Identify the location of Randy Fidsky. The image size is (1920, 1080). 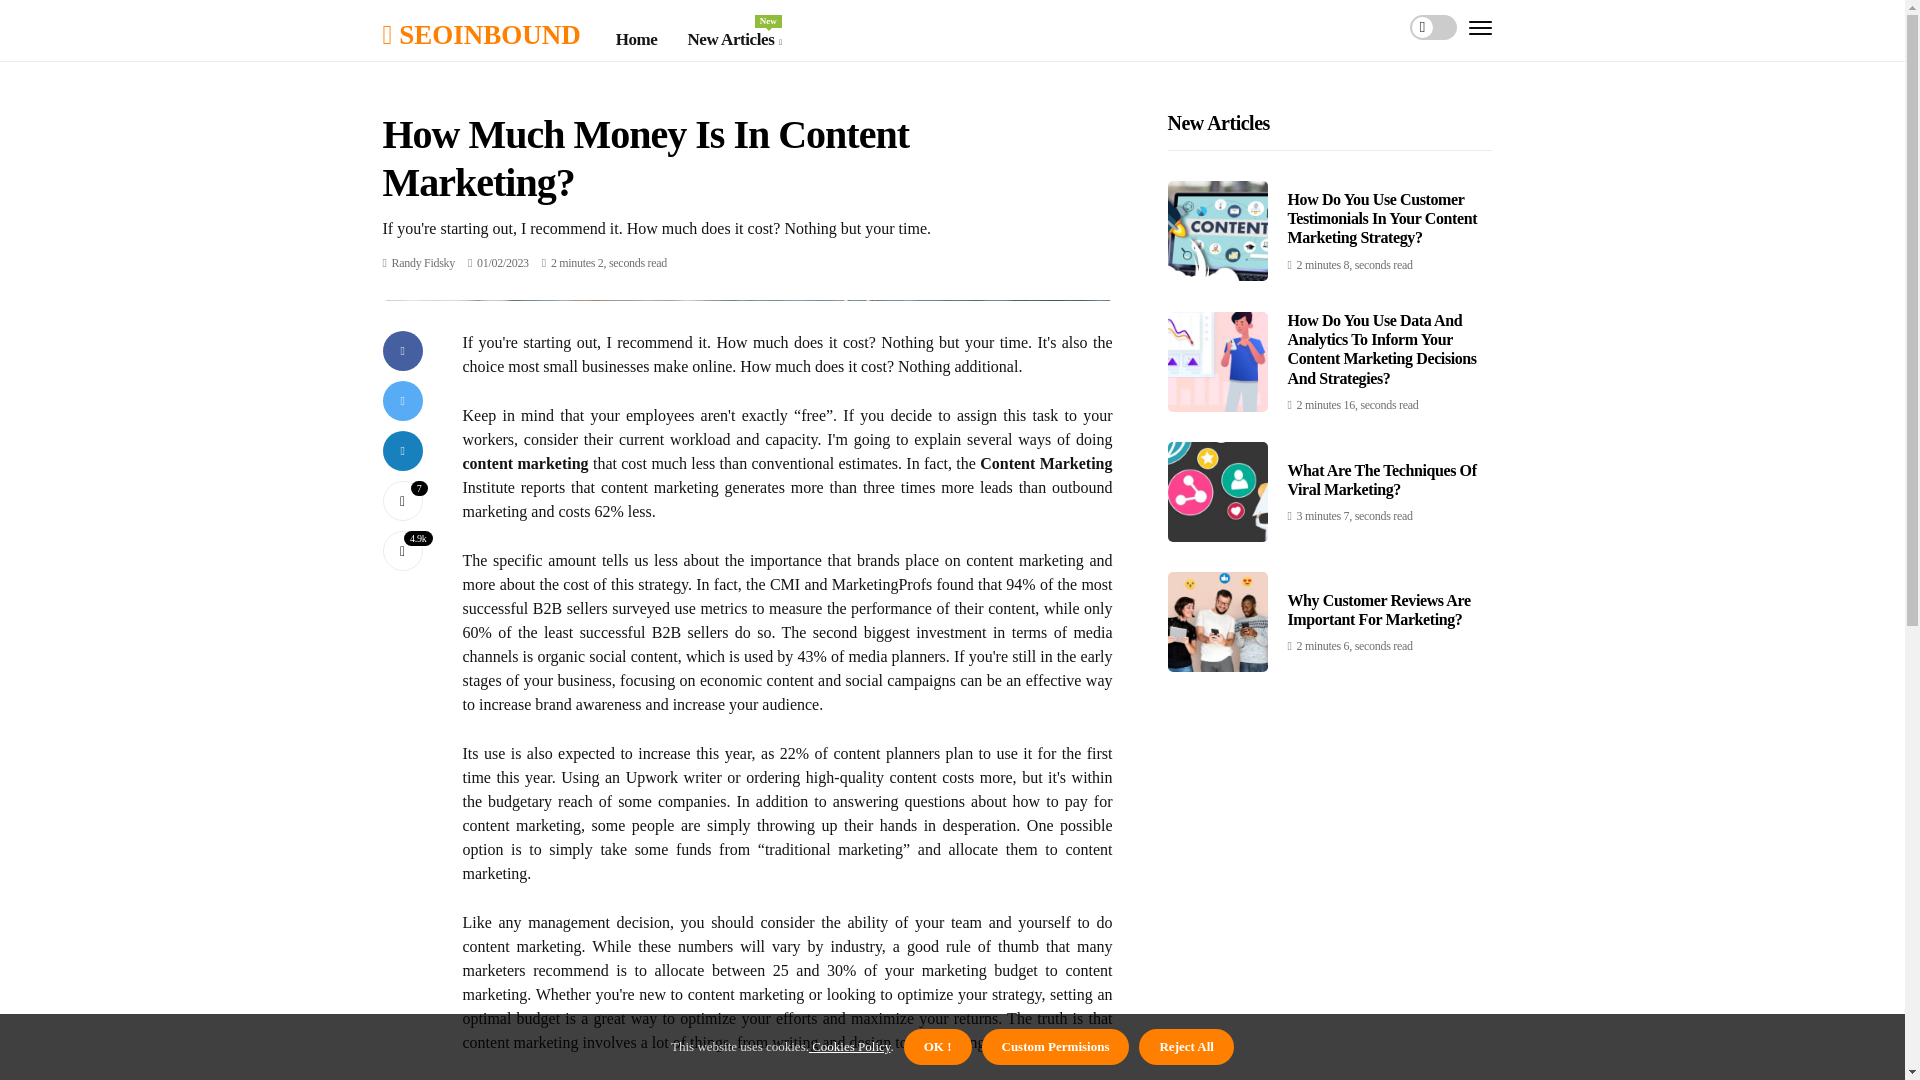
(423, 262).